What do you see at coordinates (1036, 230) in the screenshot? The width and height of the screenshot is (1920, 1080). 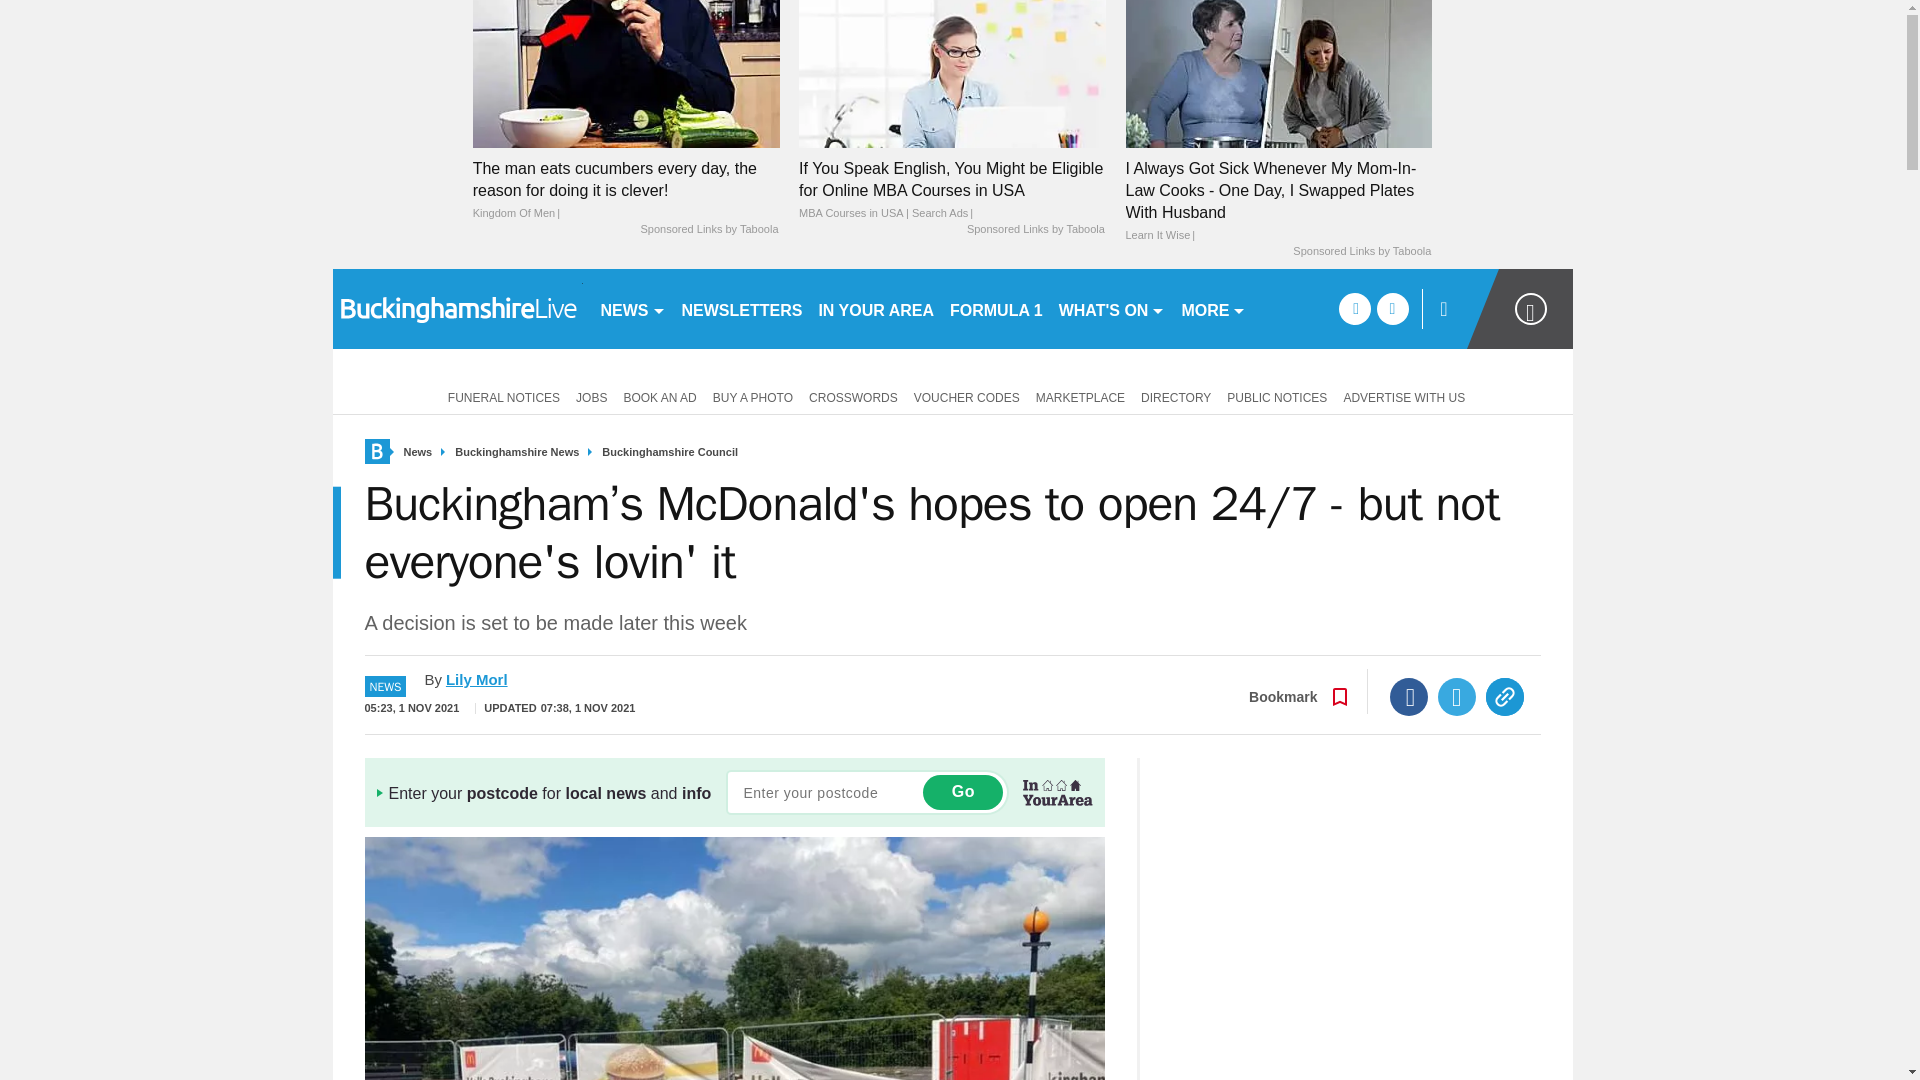 I see `Sponsored Links by Taboola` at bounding box center [1036, 230].